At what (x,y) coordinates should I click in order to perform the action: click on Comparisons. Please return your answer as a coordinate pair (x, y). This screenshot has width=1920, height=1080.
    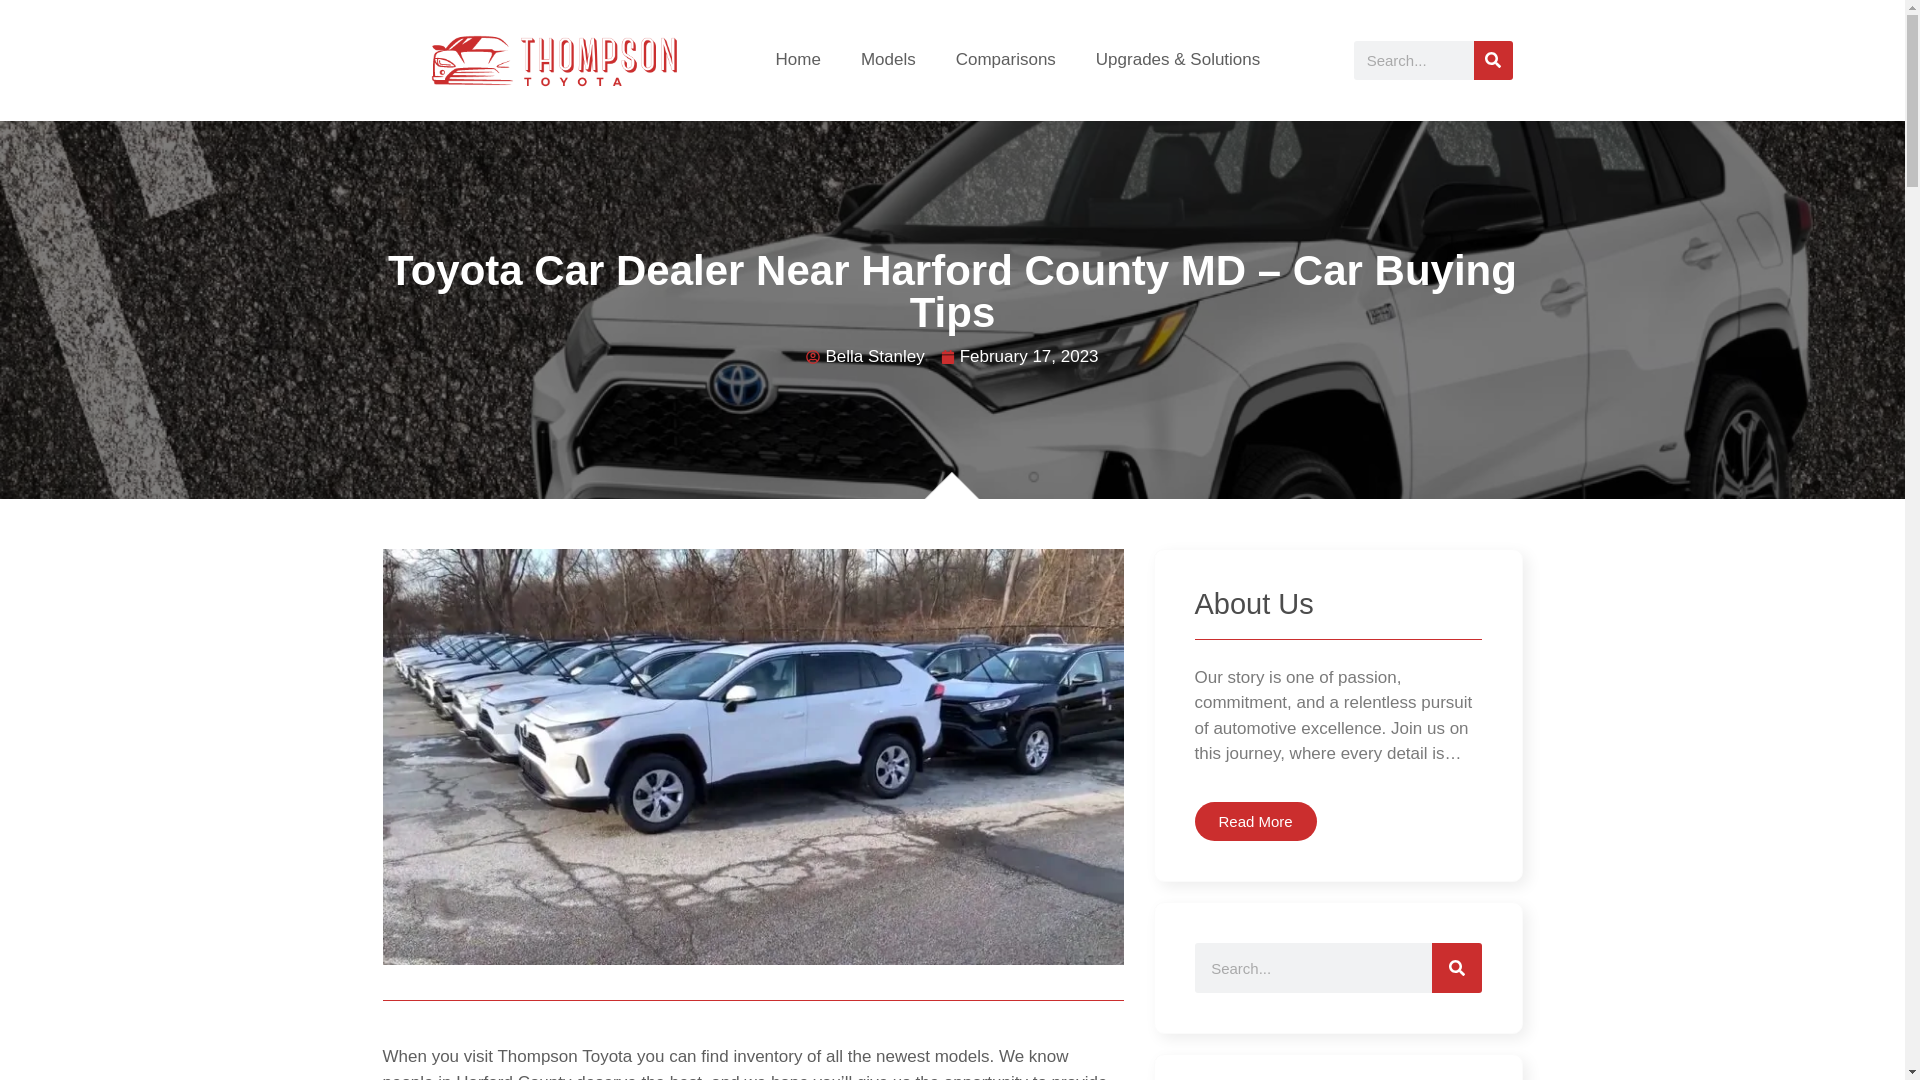
    Looking at the image, I should click on (1006, 60).